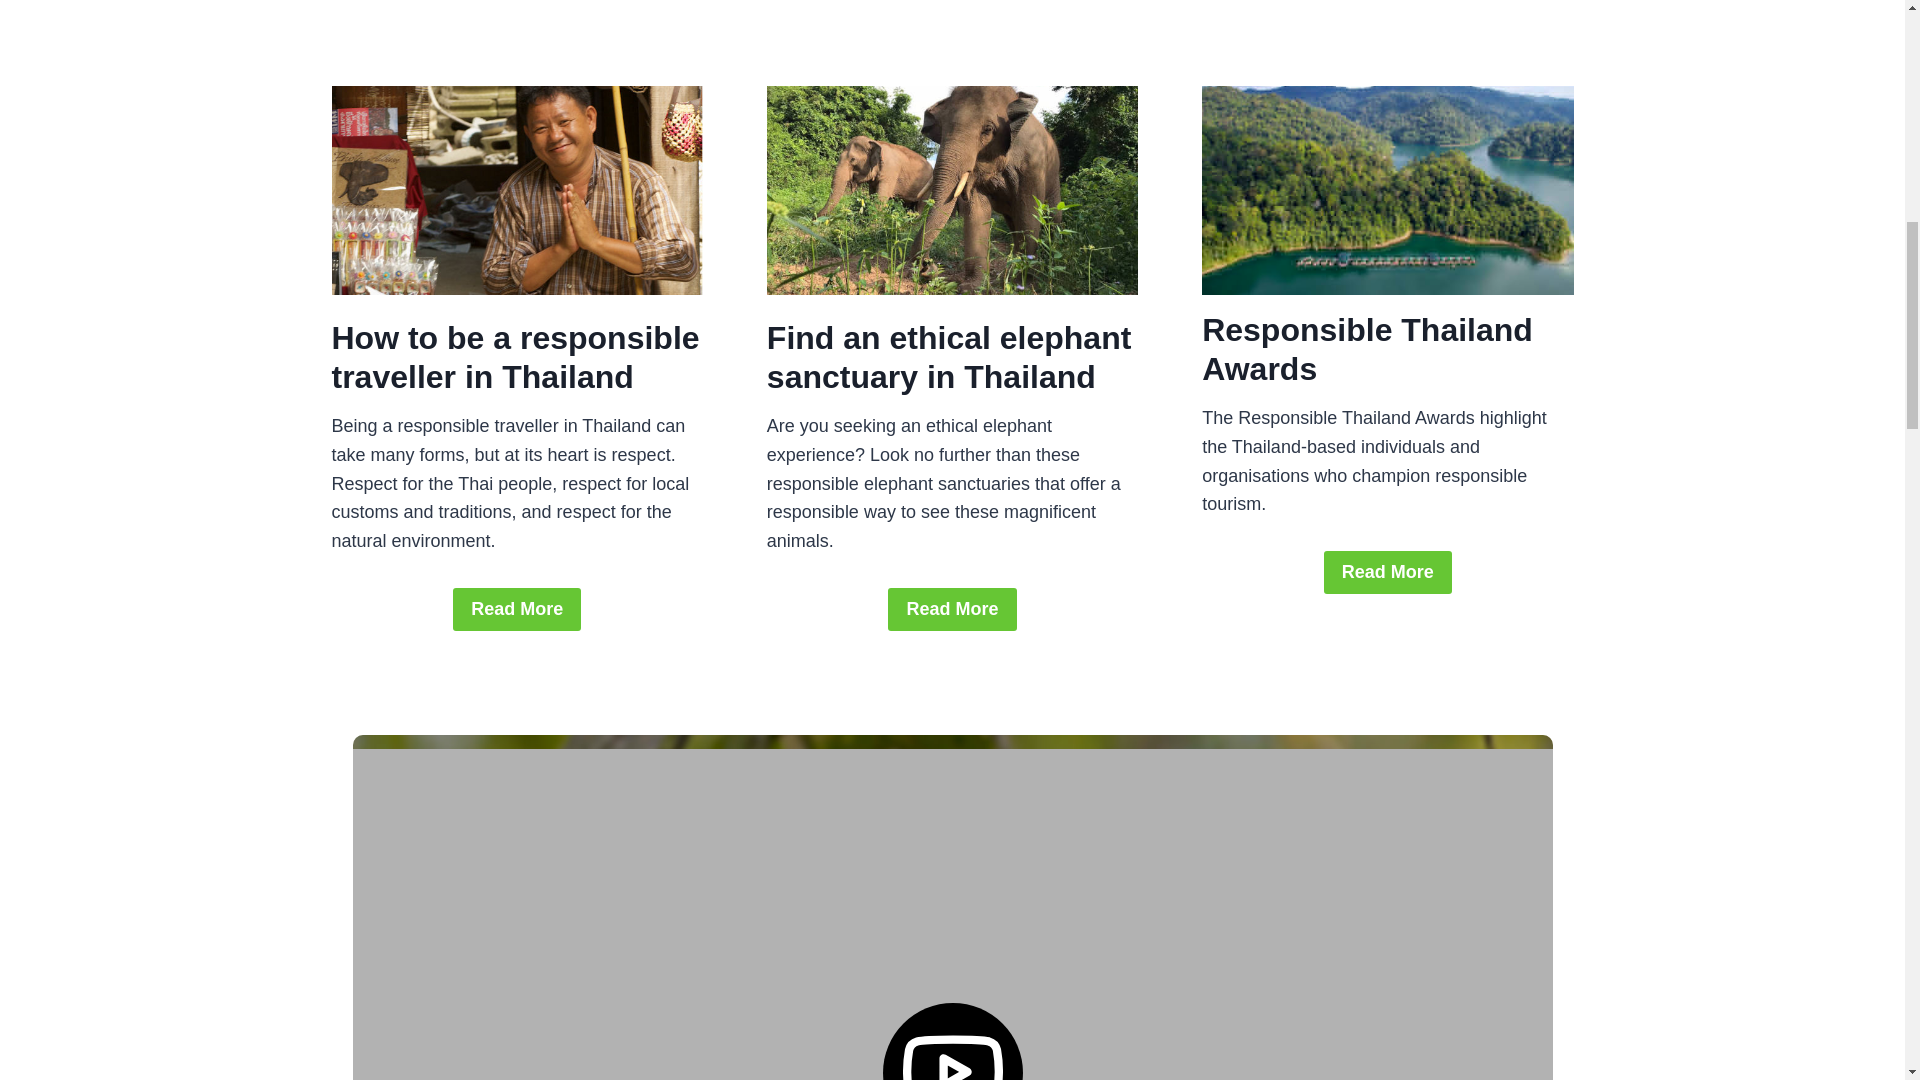  Describe the element at coordinates (1366, 348) in the screenshot. I see `Responsible Thailand Awards` at that location.